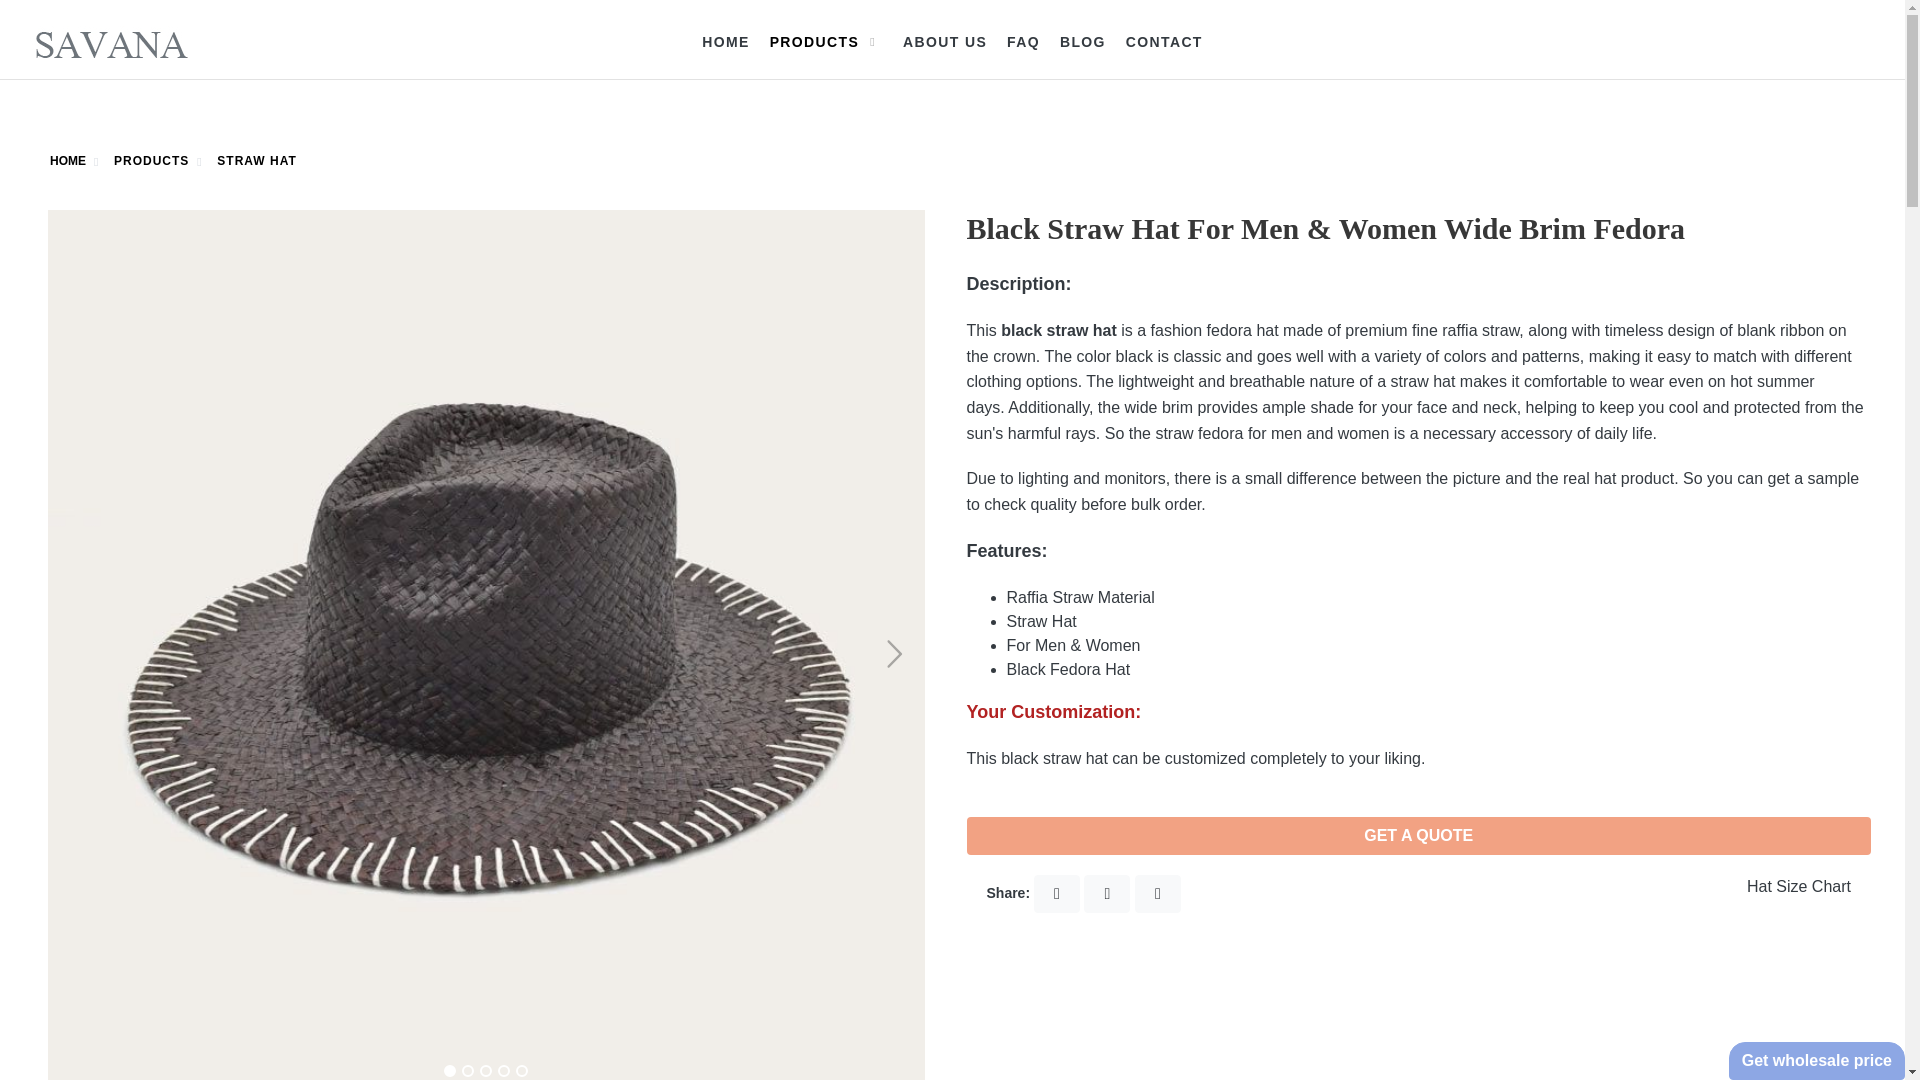 The height and width of the screenshot is (1080, 1920). I want to click on HOME, so click(68, 160).